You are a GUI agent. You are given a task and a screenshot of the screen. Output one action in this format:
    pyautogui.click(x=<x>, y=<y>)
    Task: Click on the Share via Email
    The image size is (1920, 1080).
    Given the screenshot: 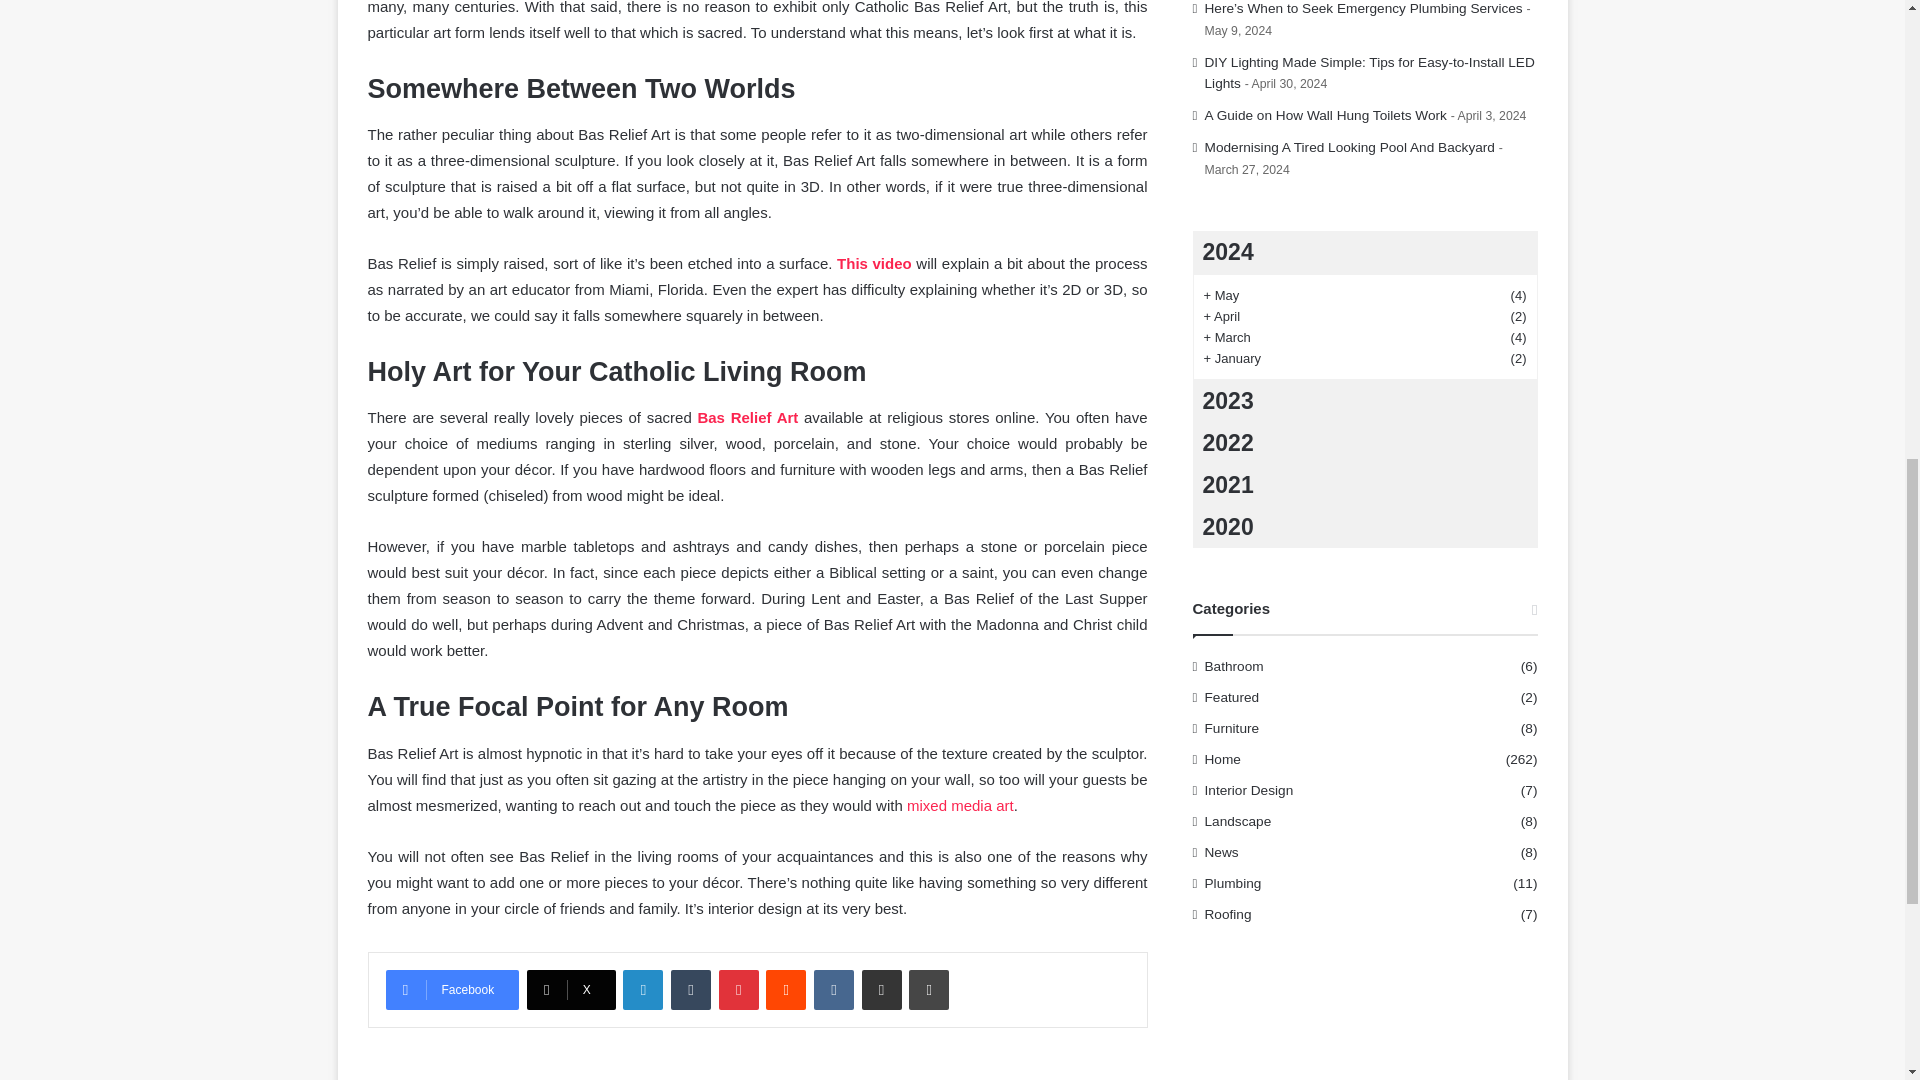 What is the action you would take?
    pyautogui.click(x=882, y=989)
    